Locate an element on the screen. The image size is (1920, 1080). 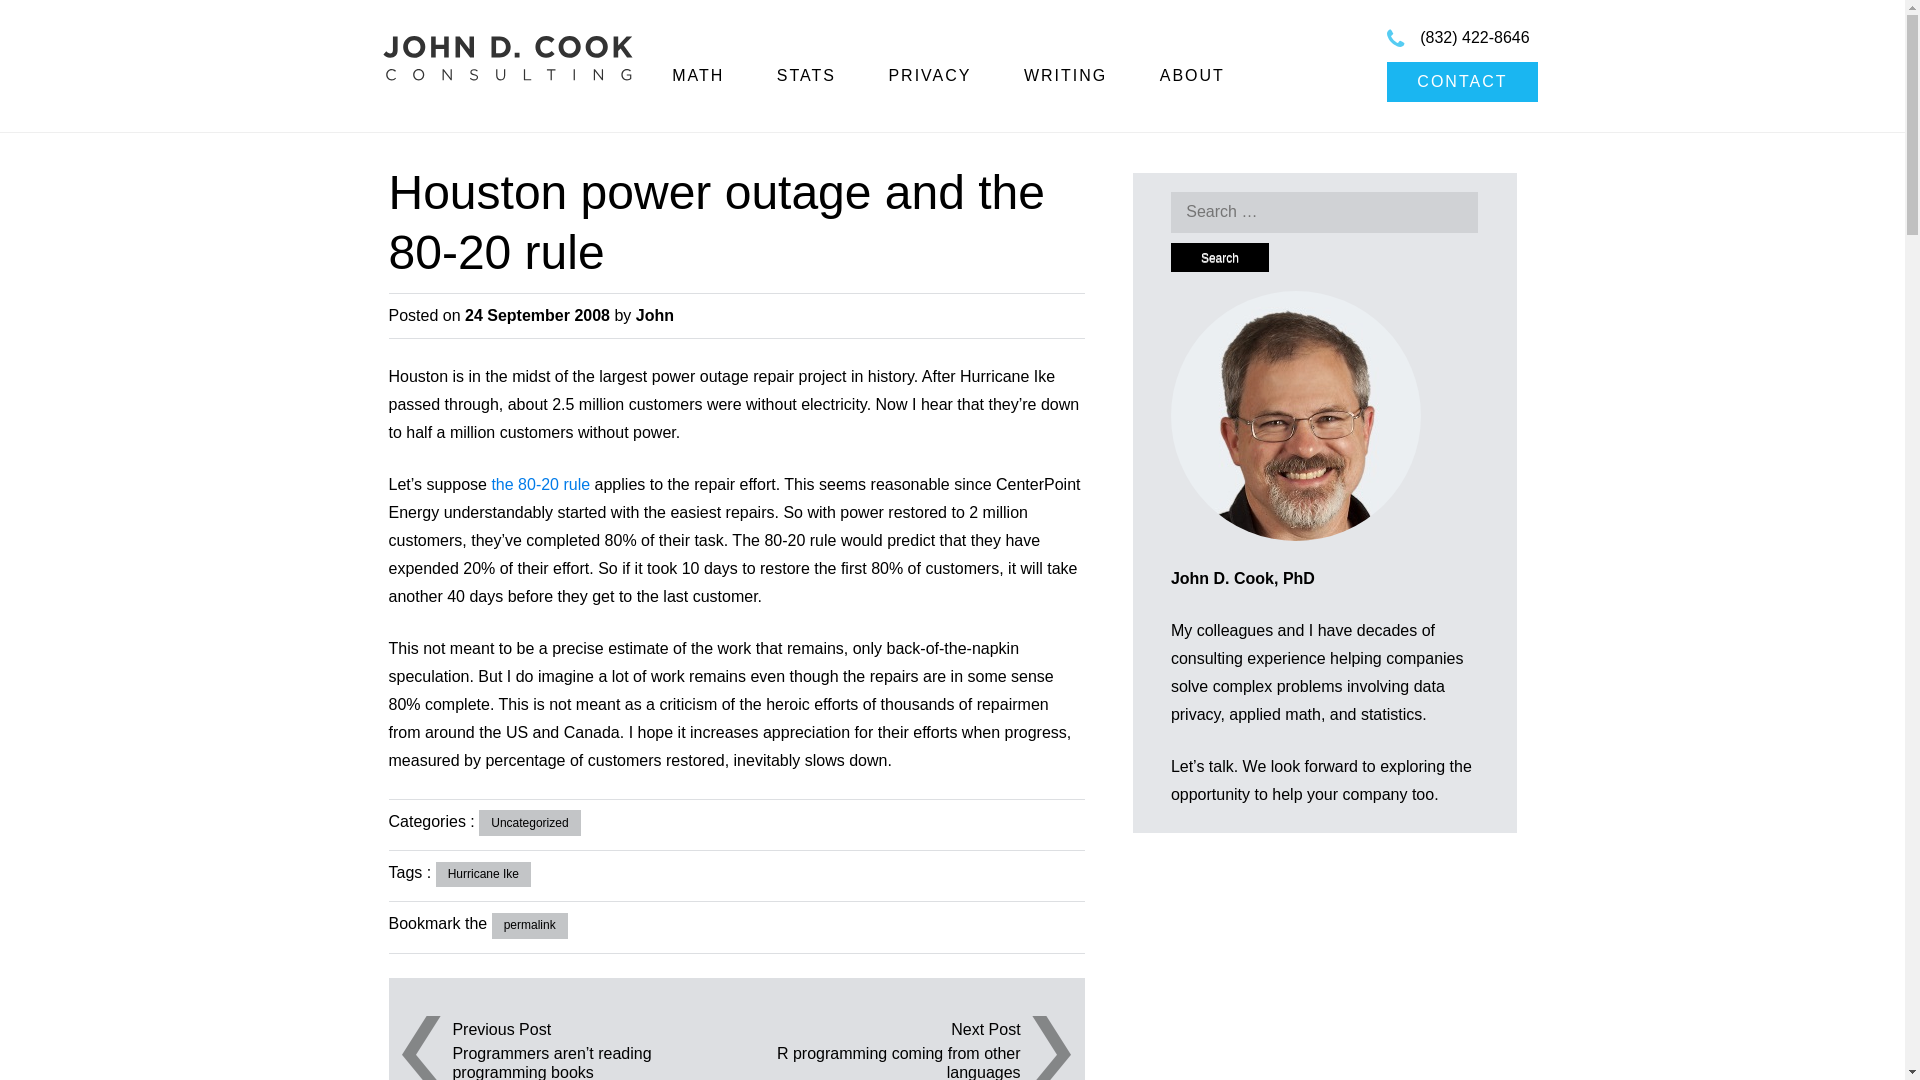
Hurricane Ike is located at coordinates (483, 874).